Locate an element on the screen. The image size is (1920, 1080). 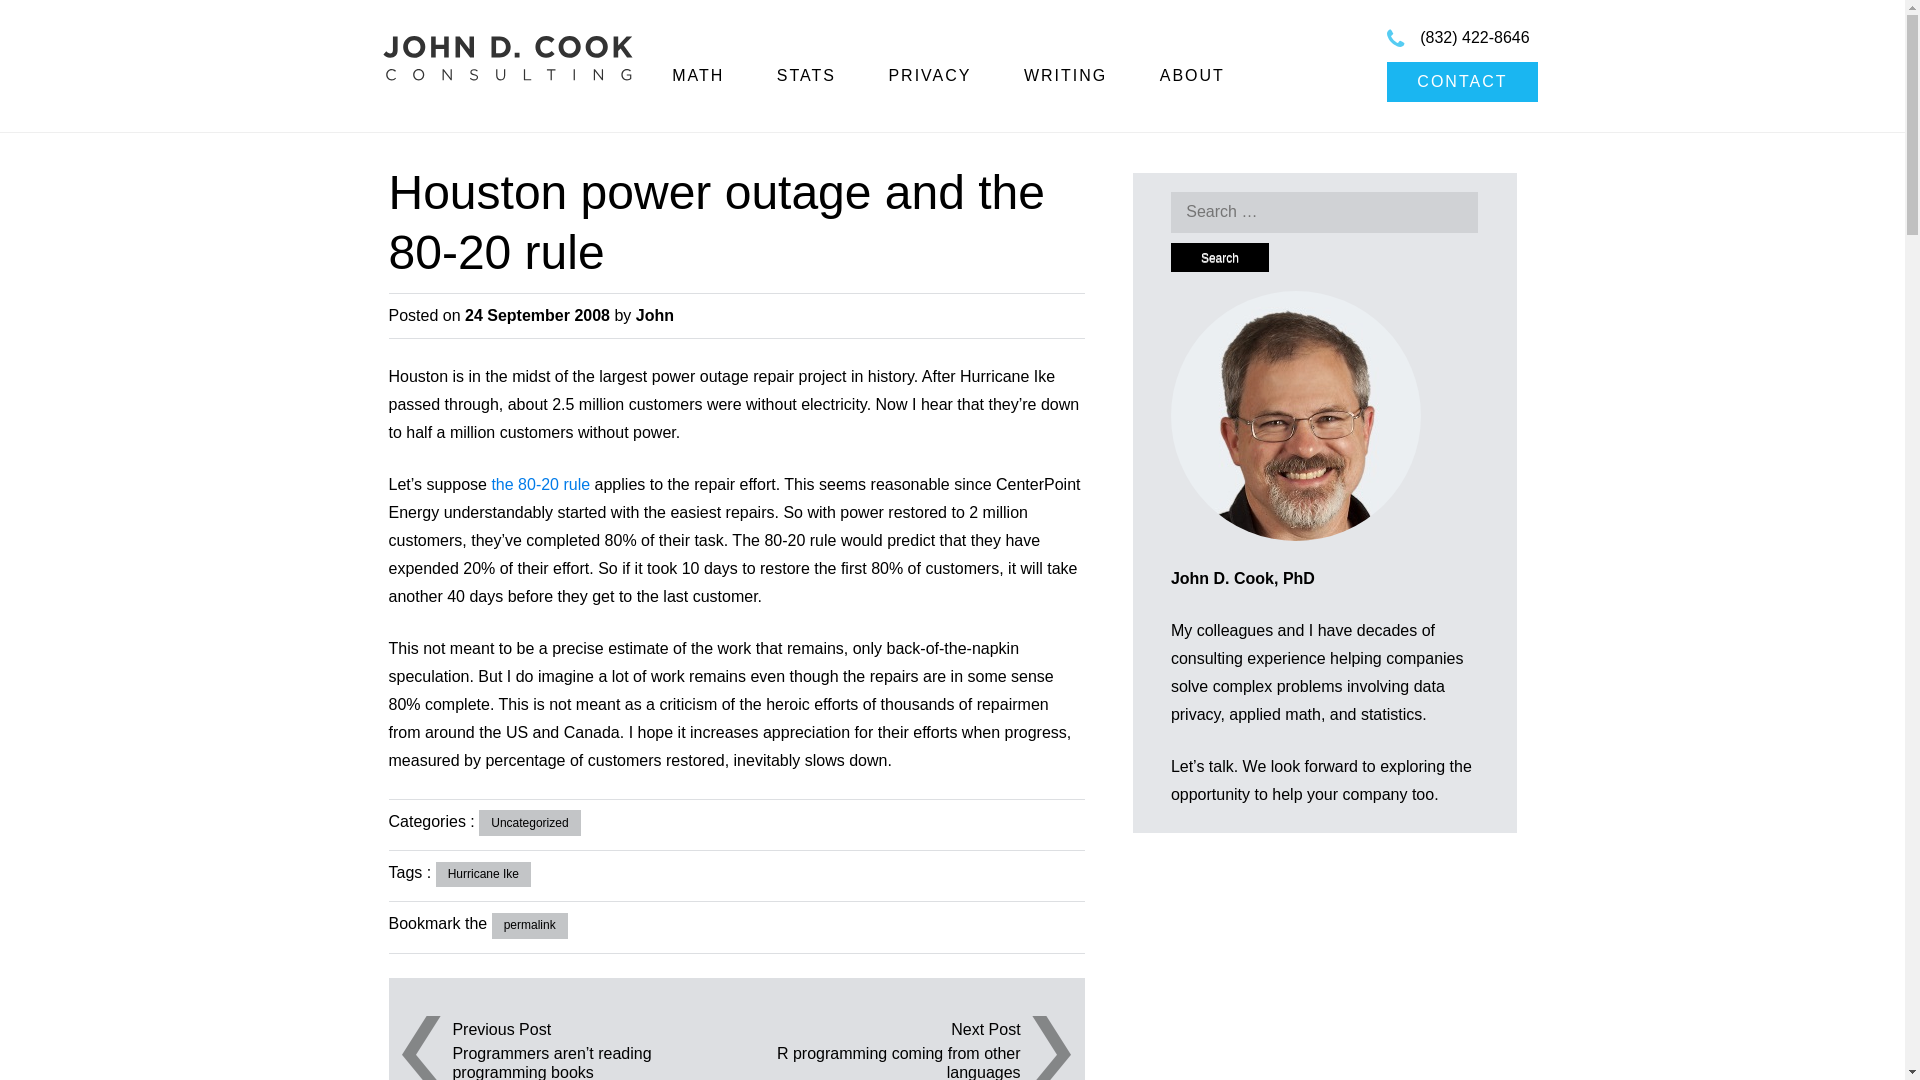
Hurricane Ike is located at coordinates (483, 874).